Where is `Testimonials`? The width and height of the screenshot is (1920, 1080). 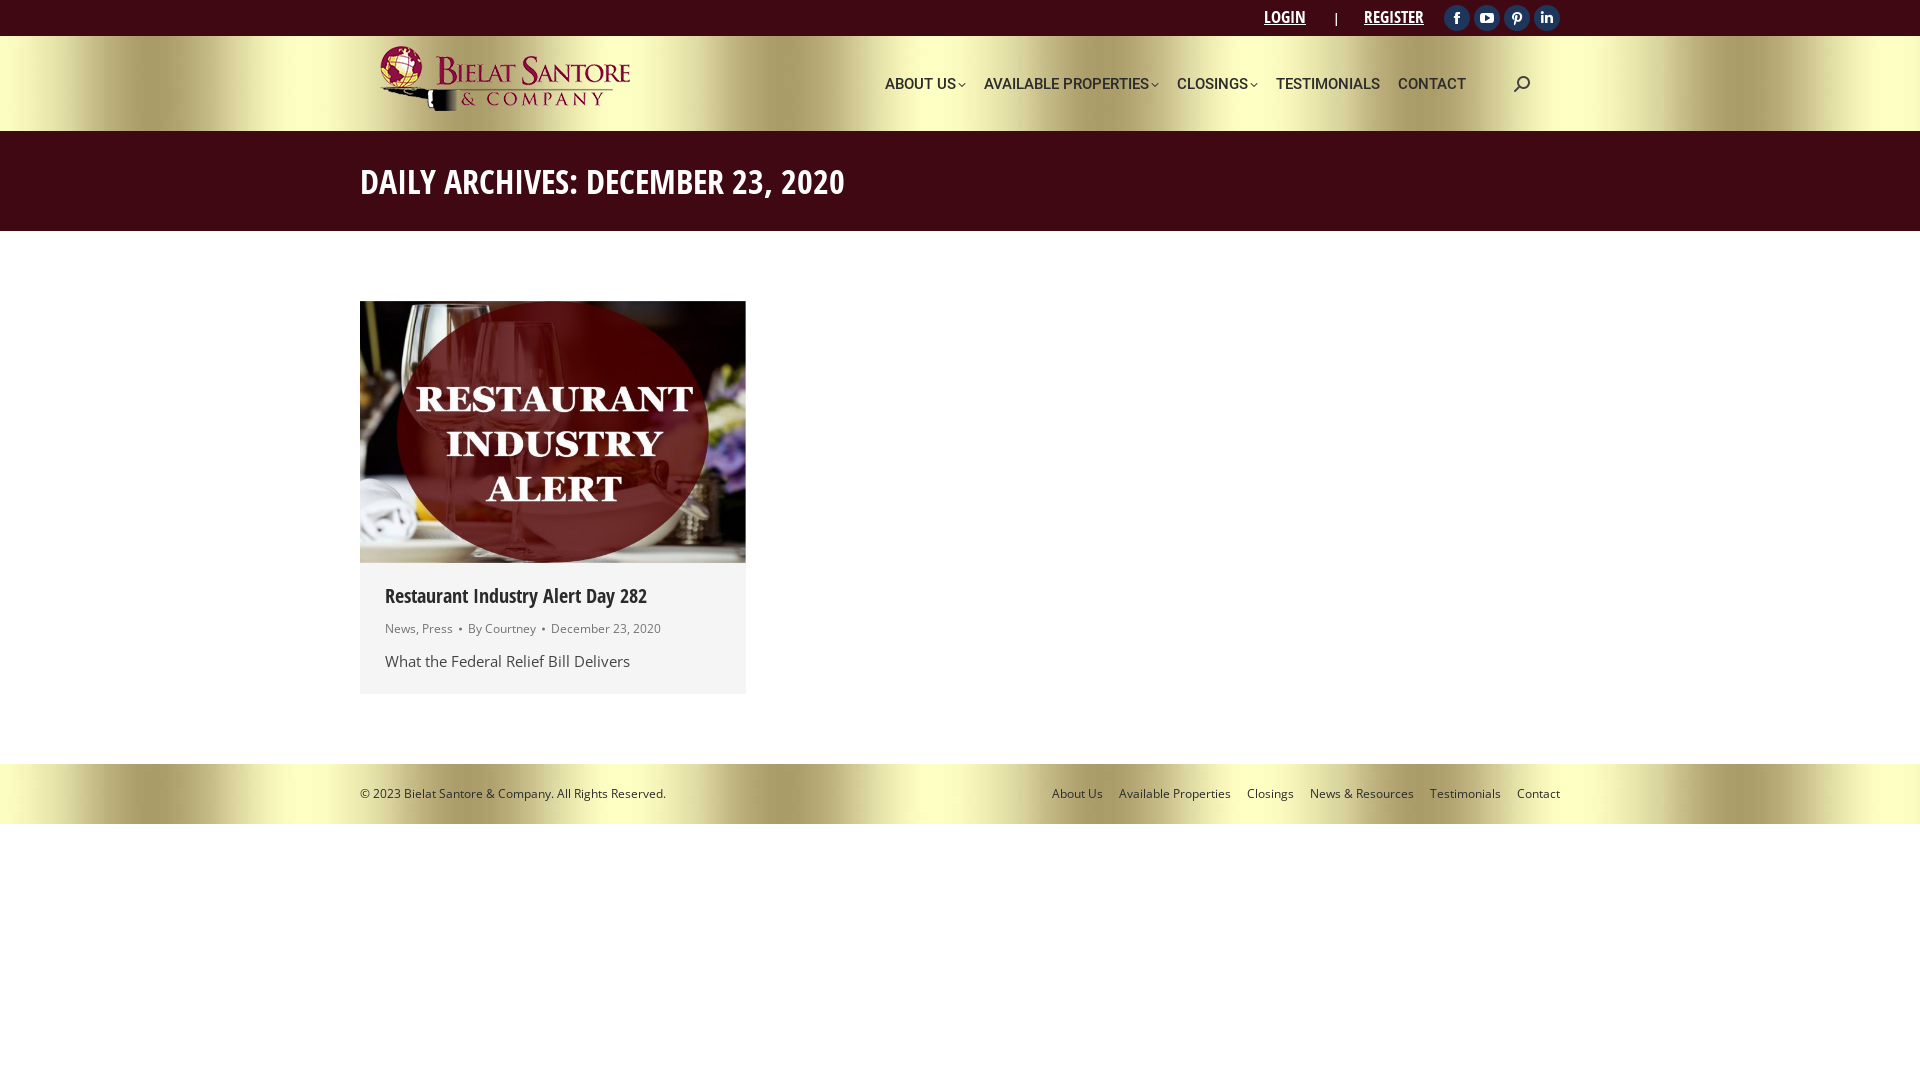 Testimonials is located at coordinates (1466, 794).